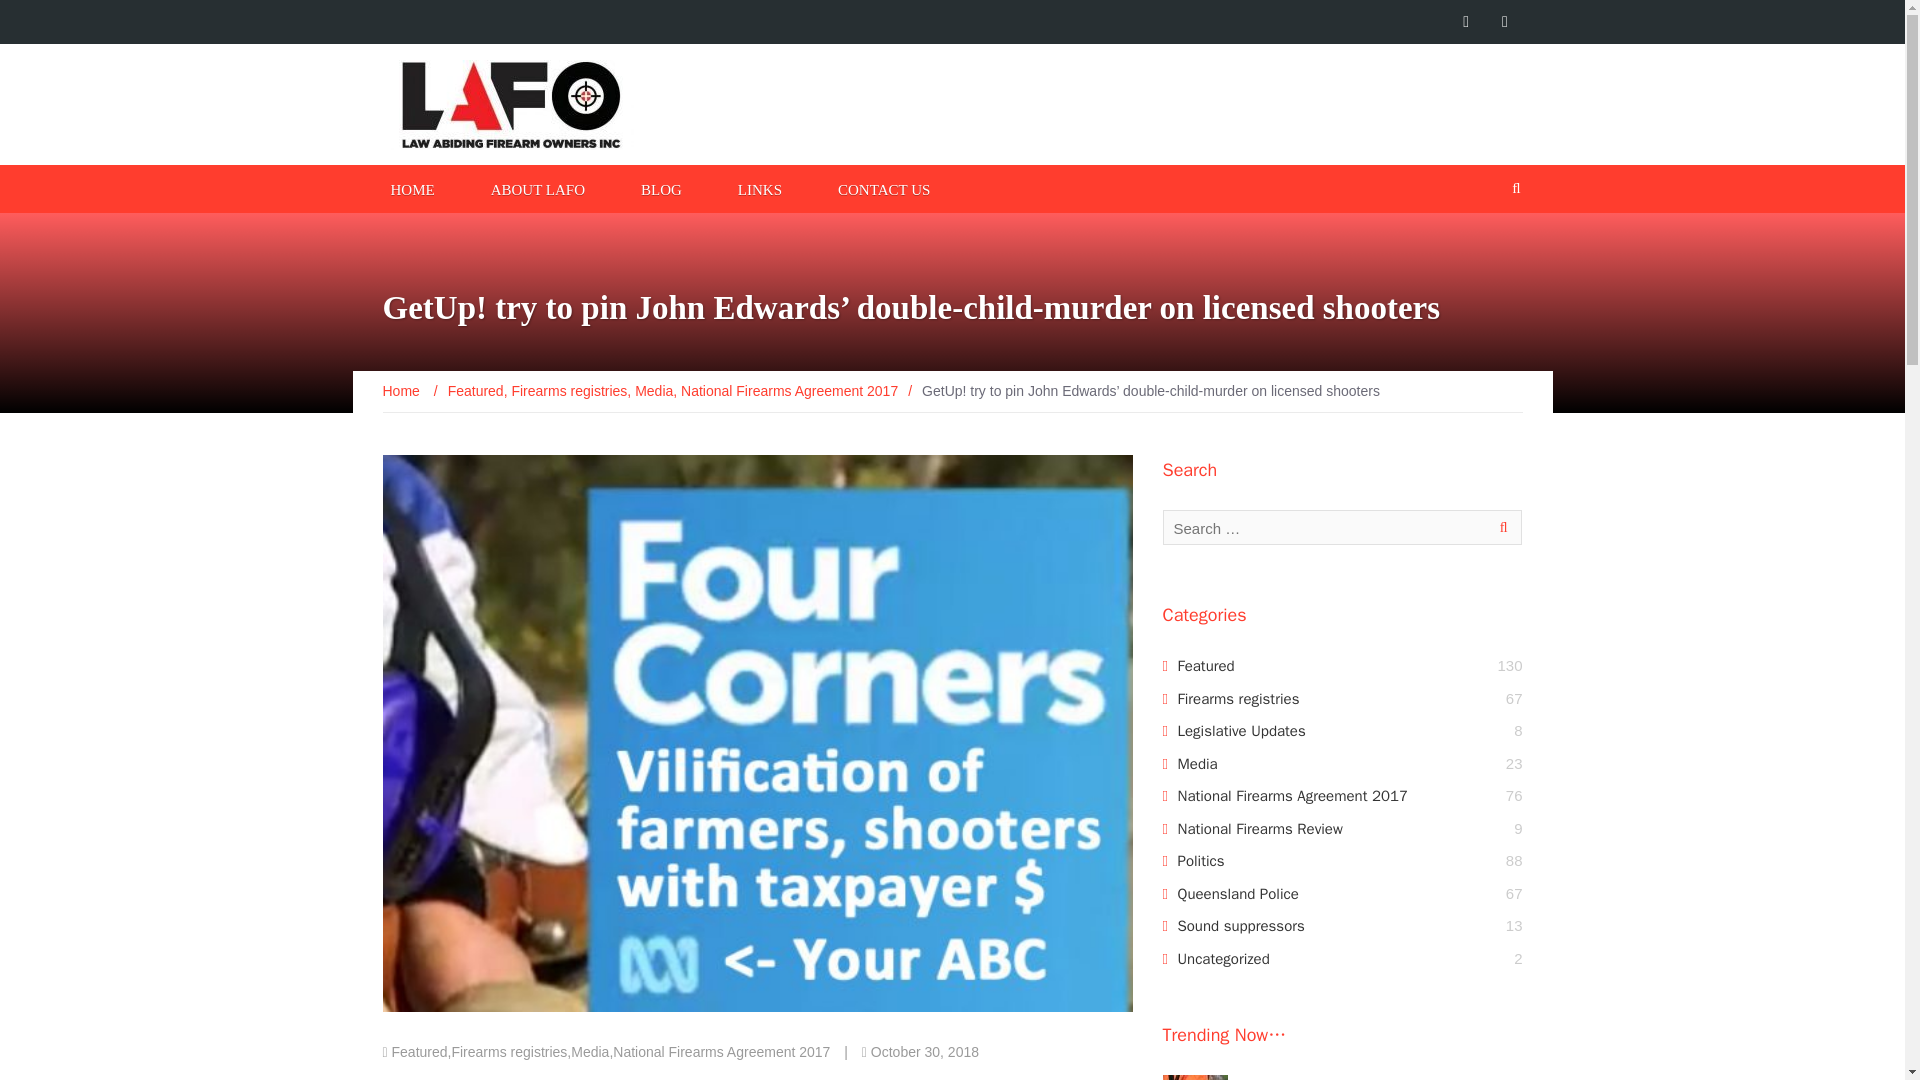  Describe the element at coordinates (538, 188) in the screenshot. I see `ABOUT LAFO` at that location.